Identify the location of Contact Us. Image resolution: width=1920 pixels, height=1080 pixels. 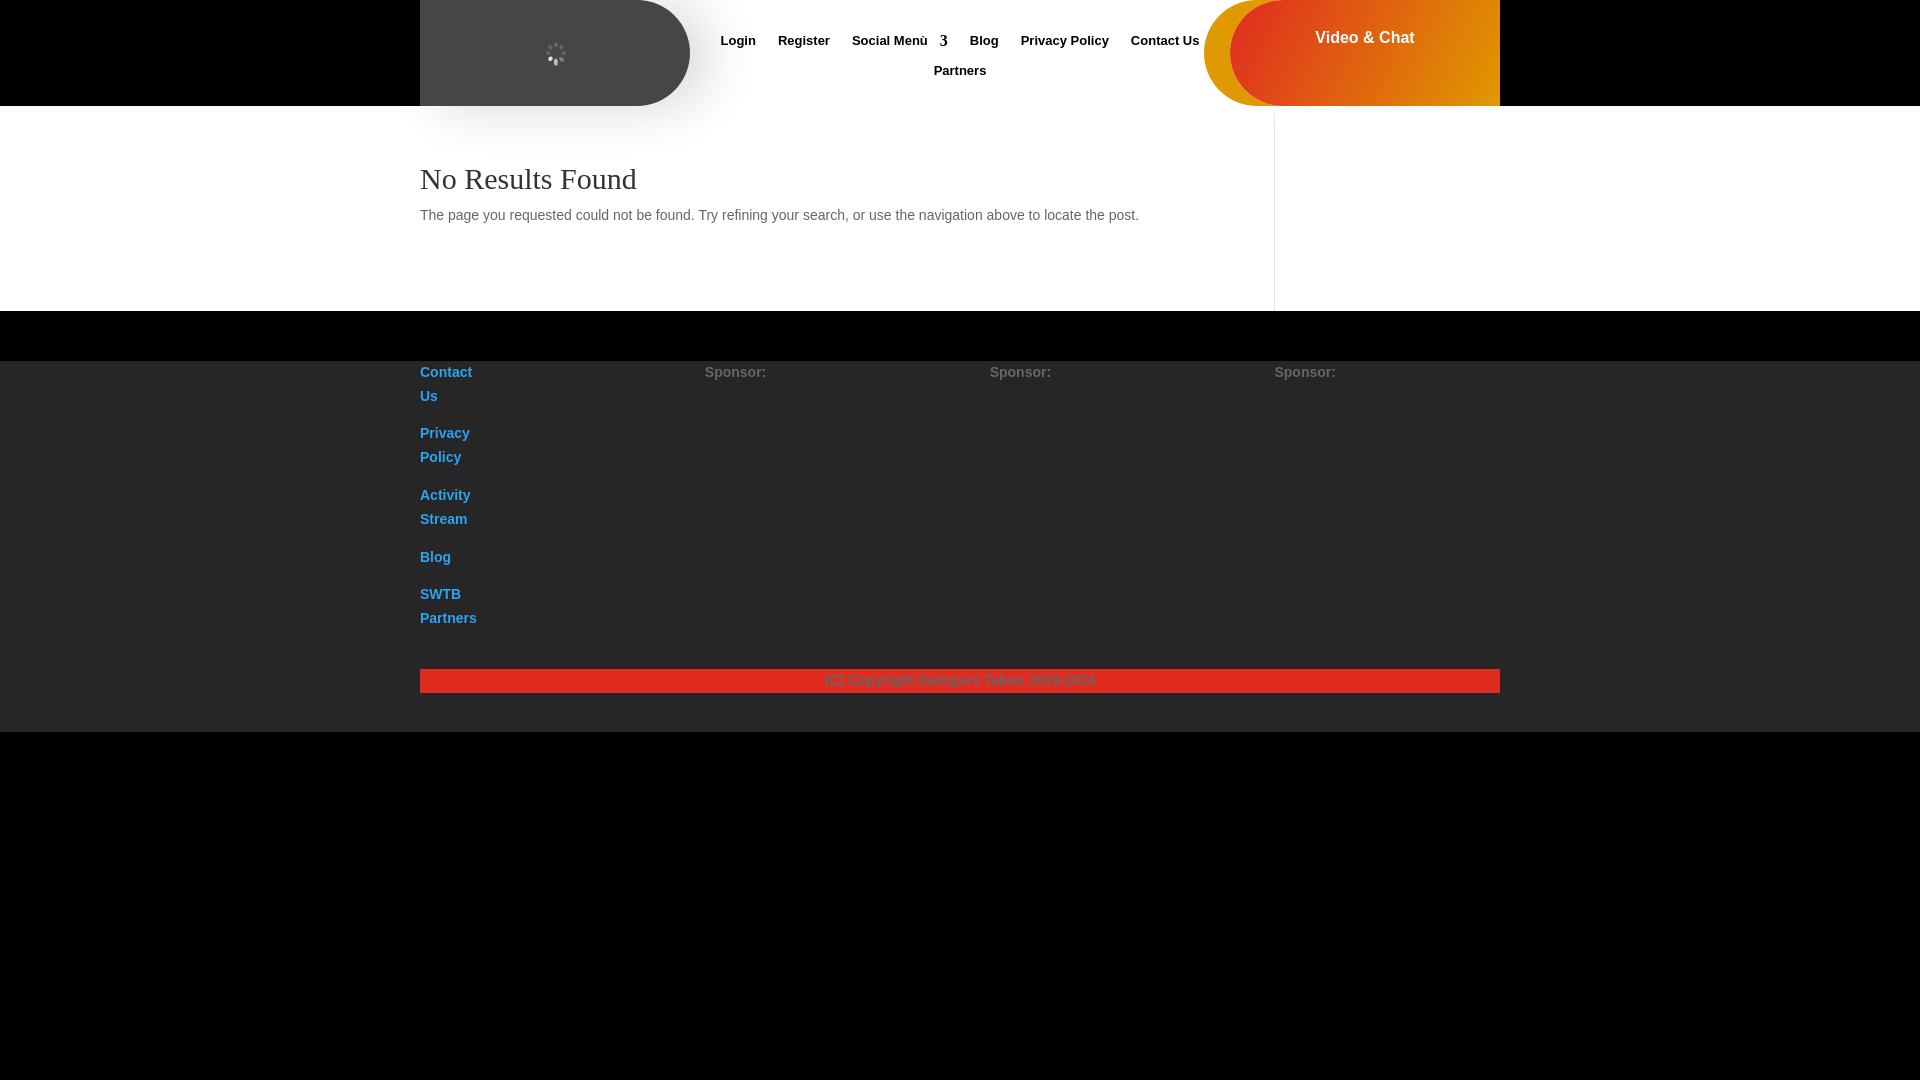
(1165, 44).